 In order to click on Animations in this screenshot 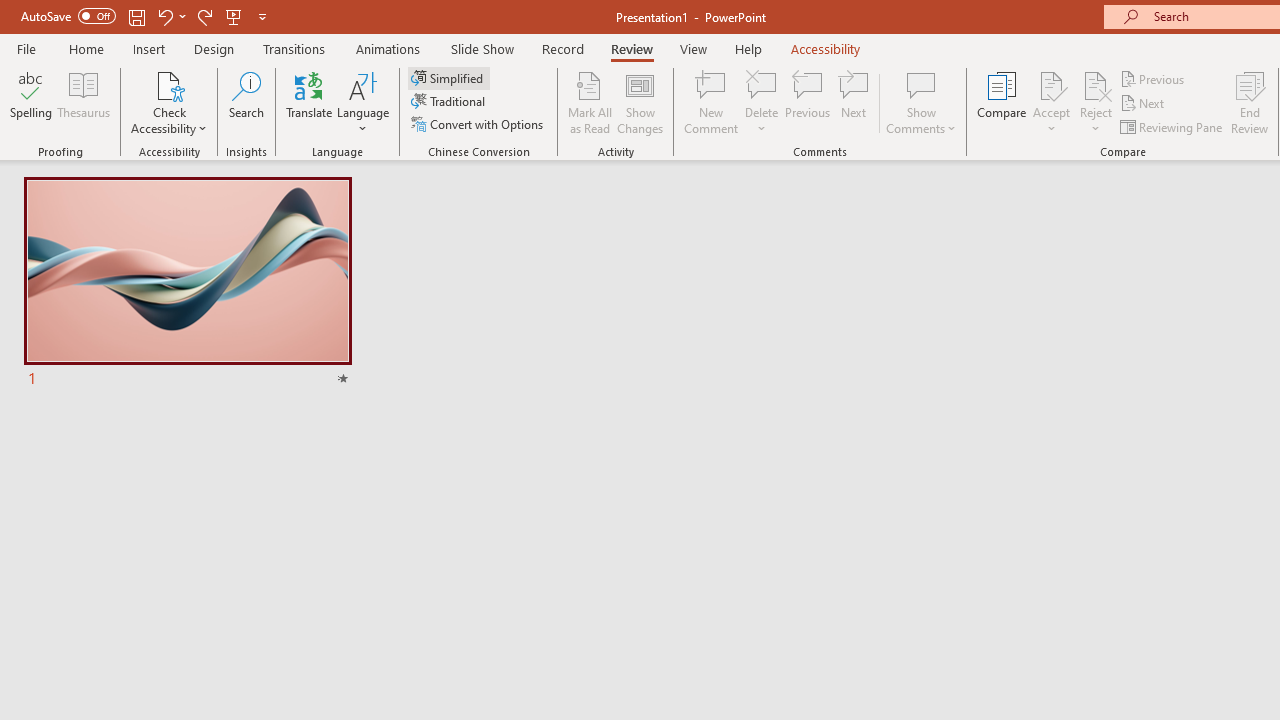, I will do `click(388, 48)`.